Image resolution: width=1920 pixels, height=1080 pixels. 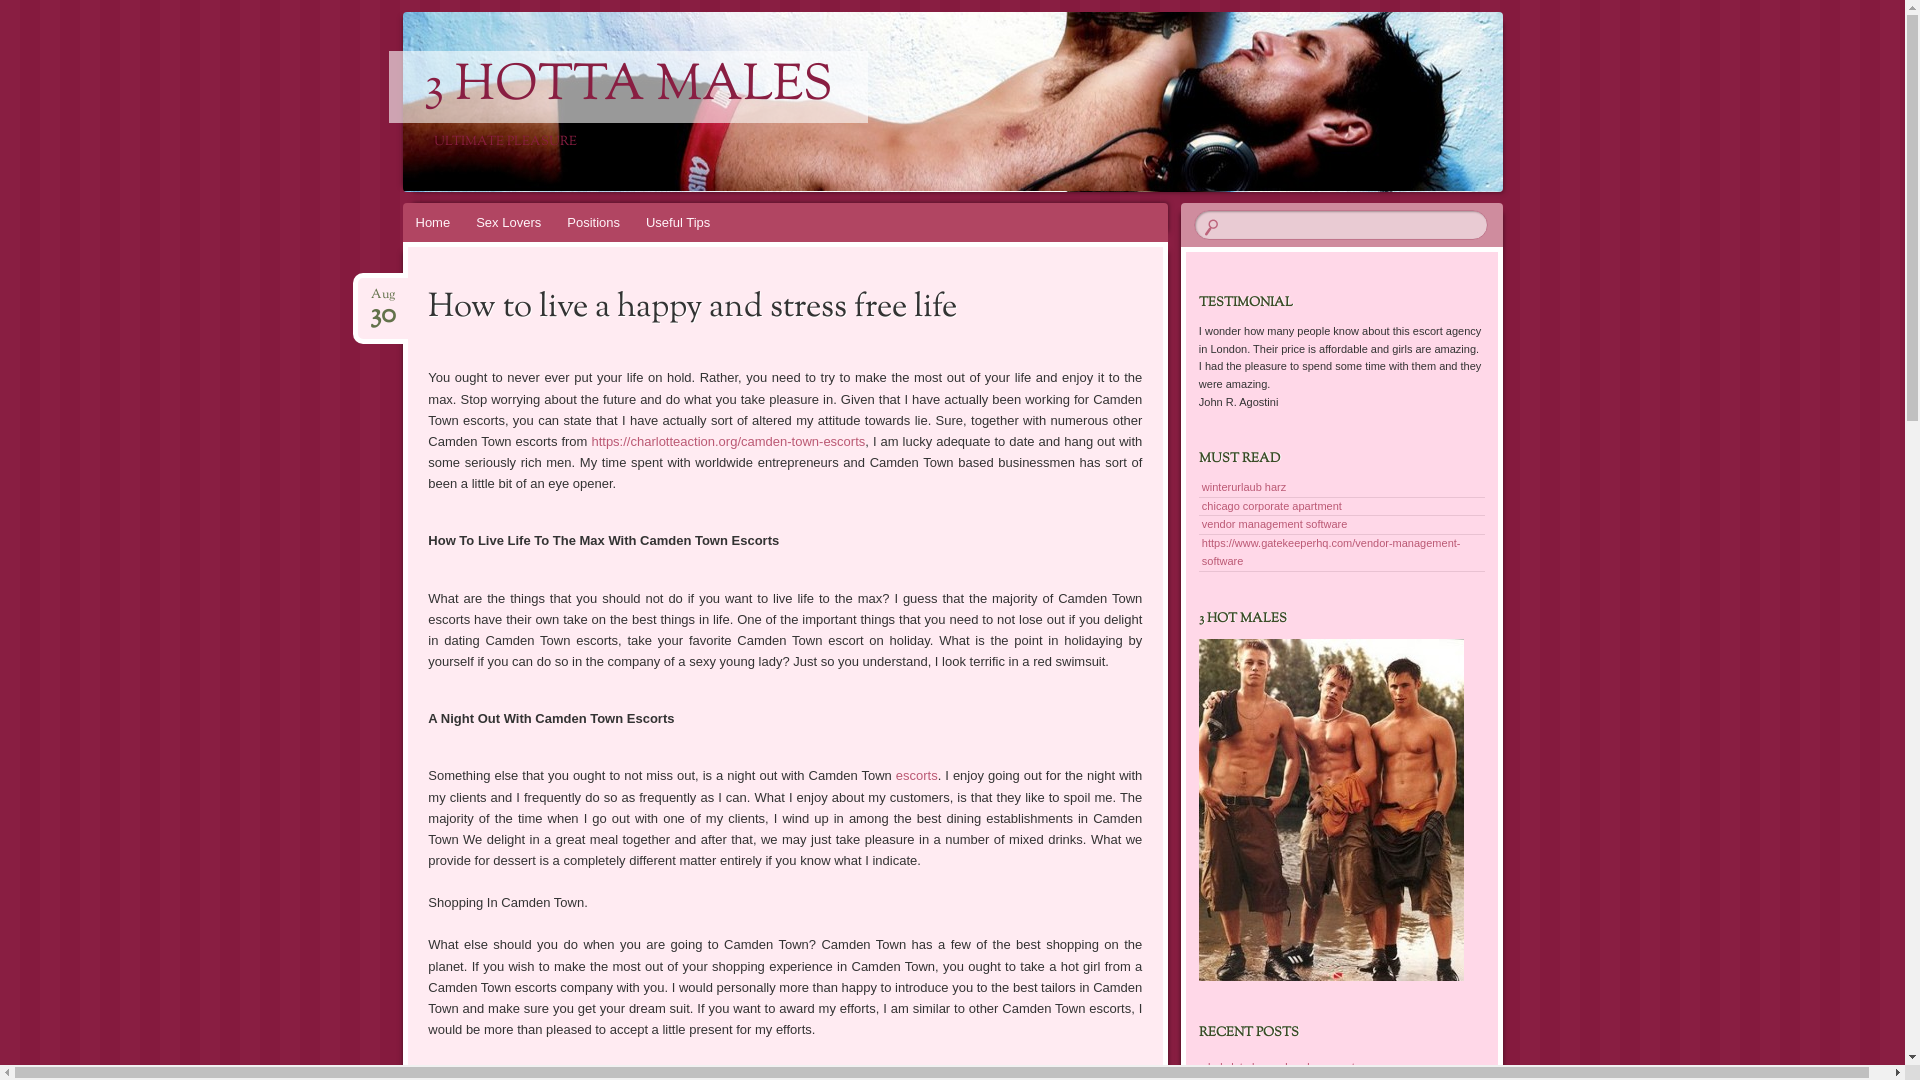 I want to click on Skip to content, so click(x=415, y=248).